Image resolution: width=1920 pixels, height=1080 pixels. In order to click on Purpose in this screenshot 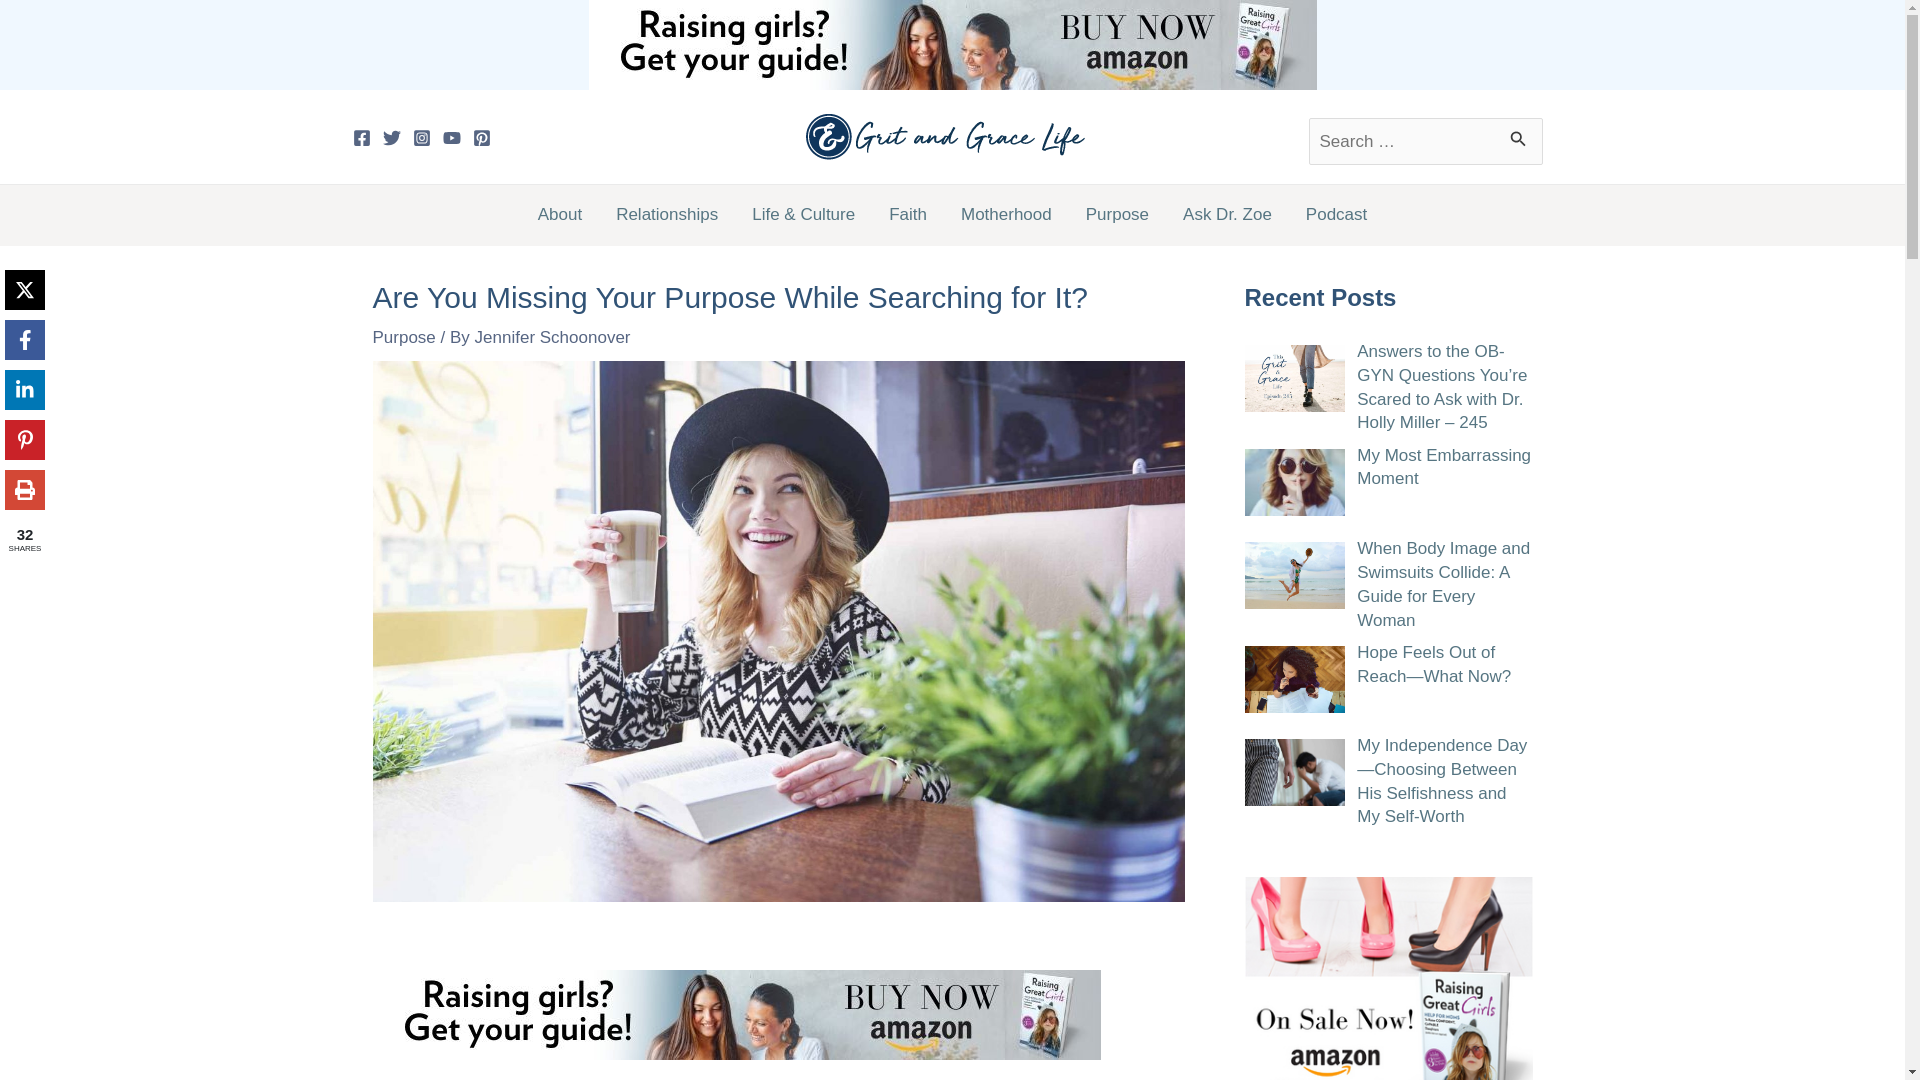, I will do `click(404, 337)`.